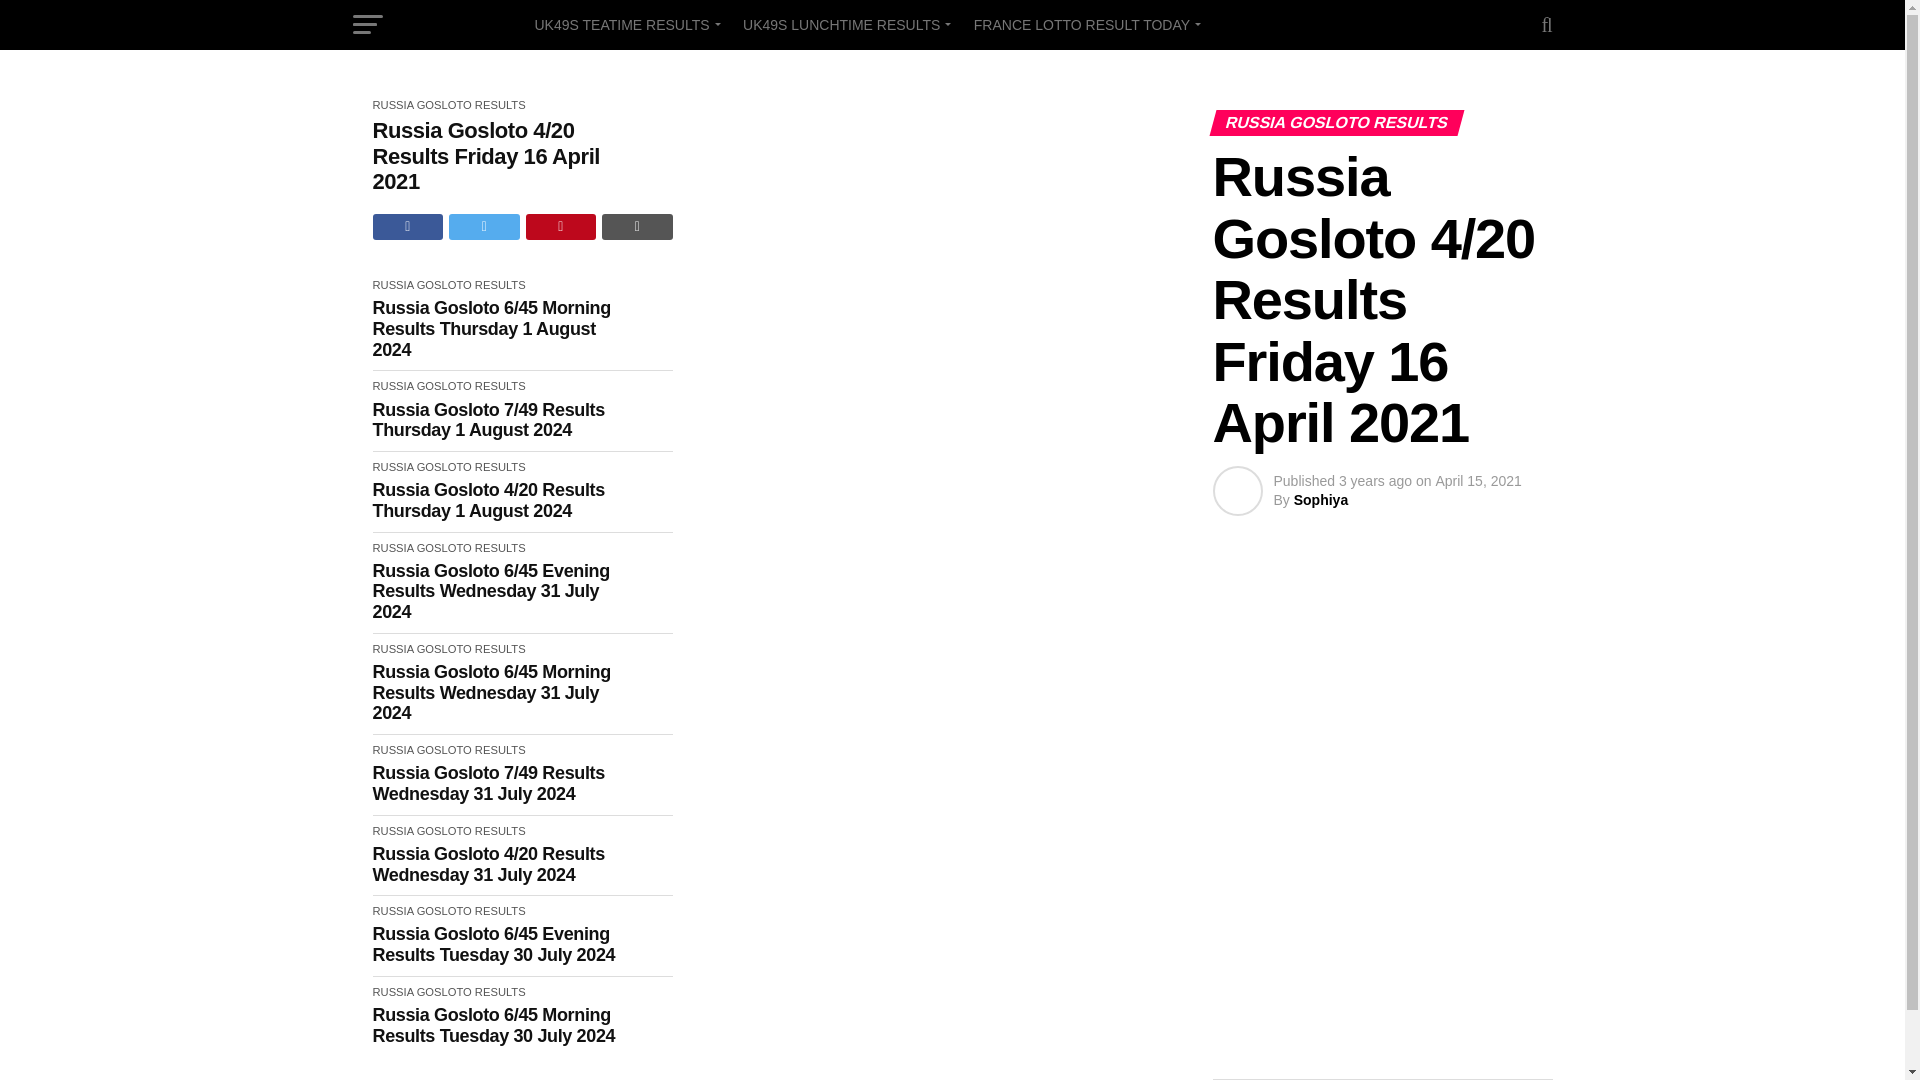  I want to click on Pin This Post, so click(562, 226).